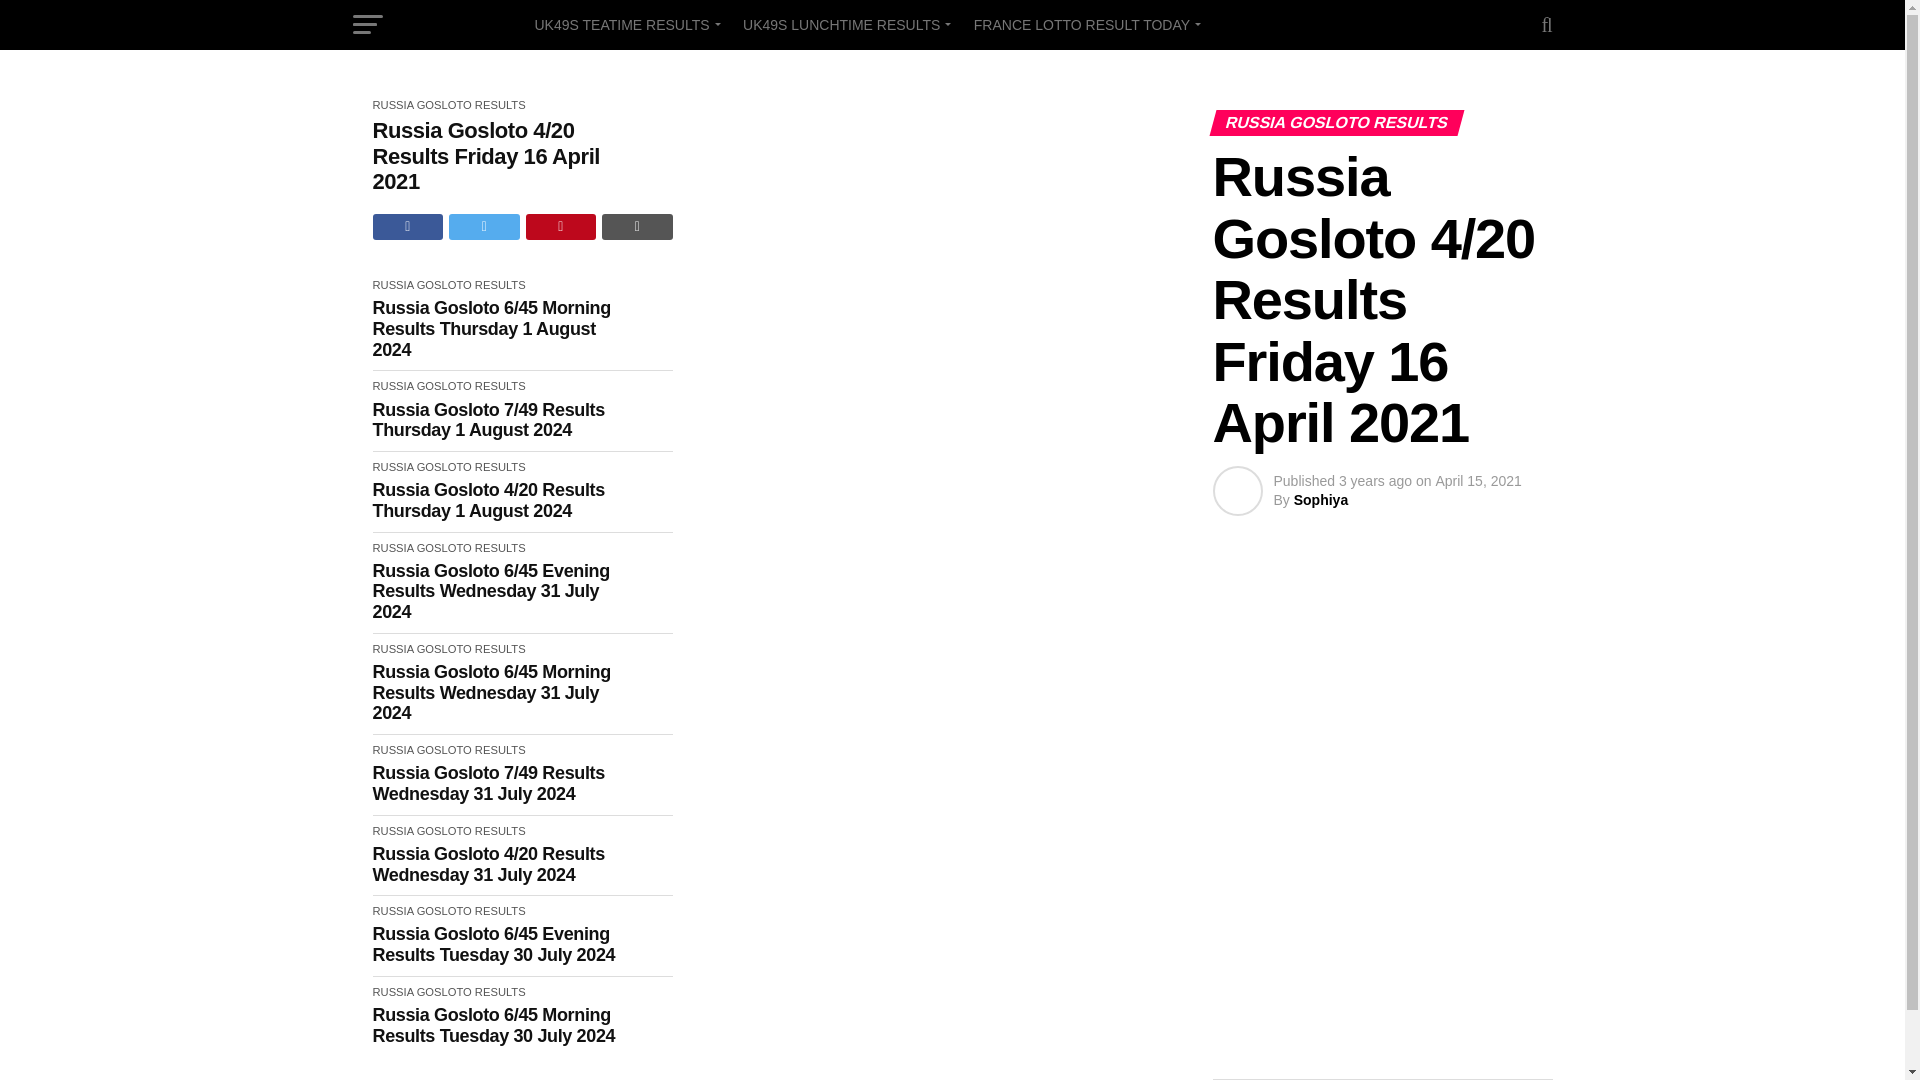  I want to click on Pin This Post, so click(562, 226).